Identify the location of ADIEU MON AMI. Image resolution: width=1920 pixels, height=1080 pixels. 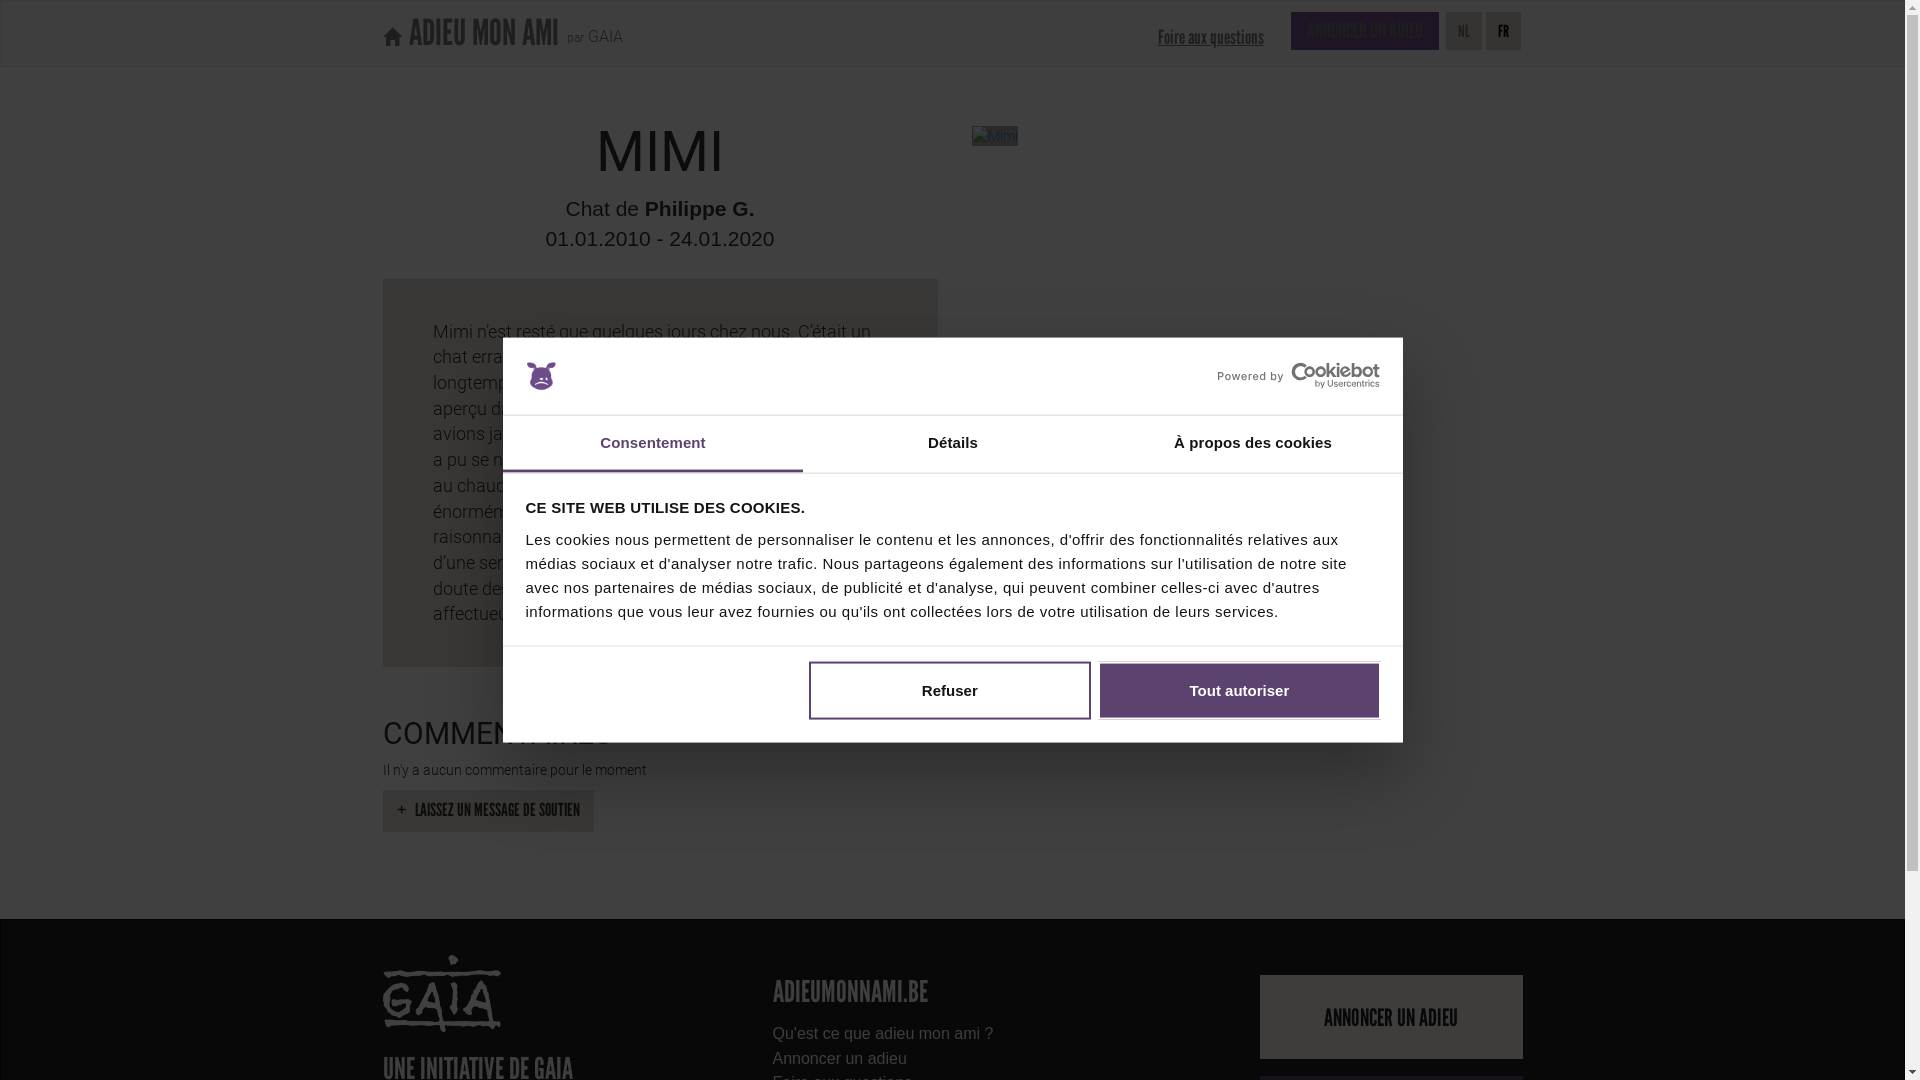
(471, 33).